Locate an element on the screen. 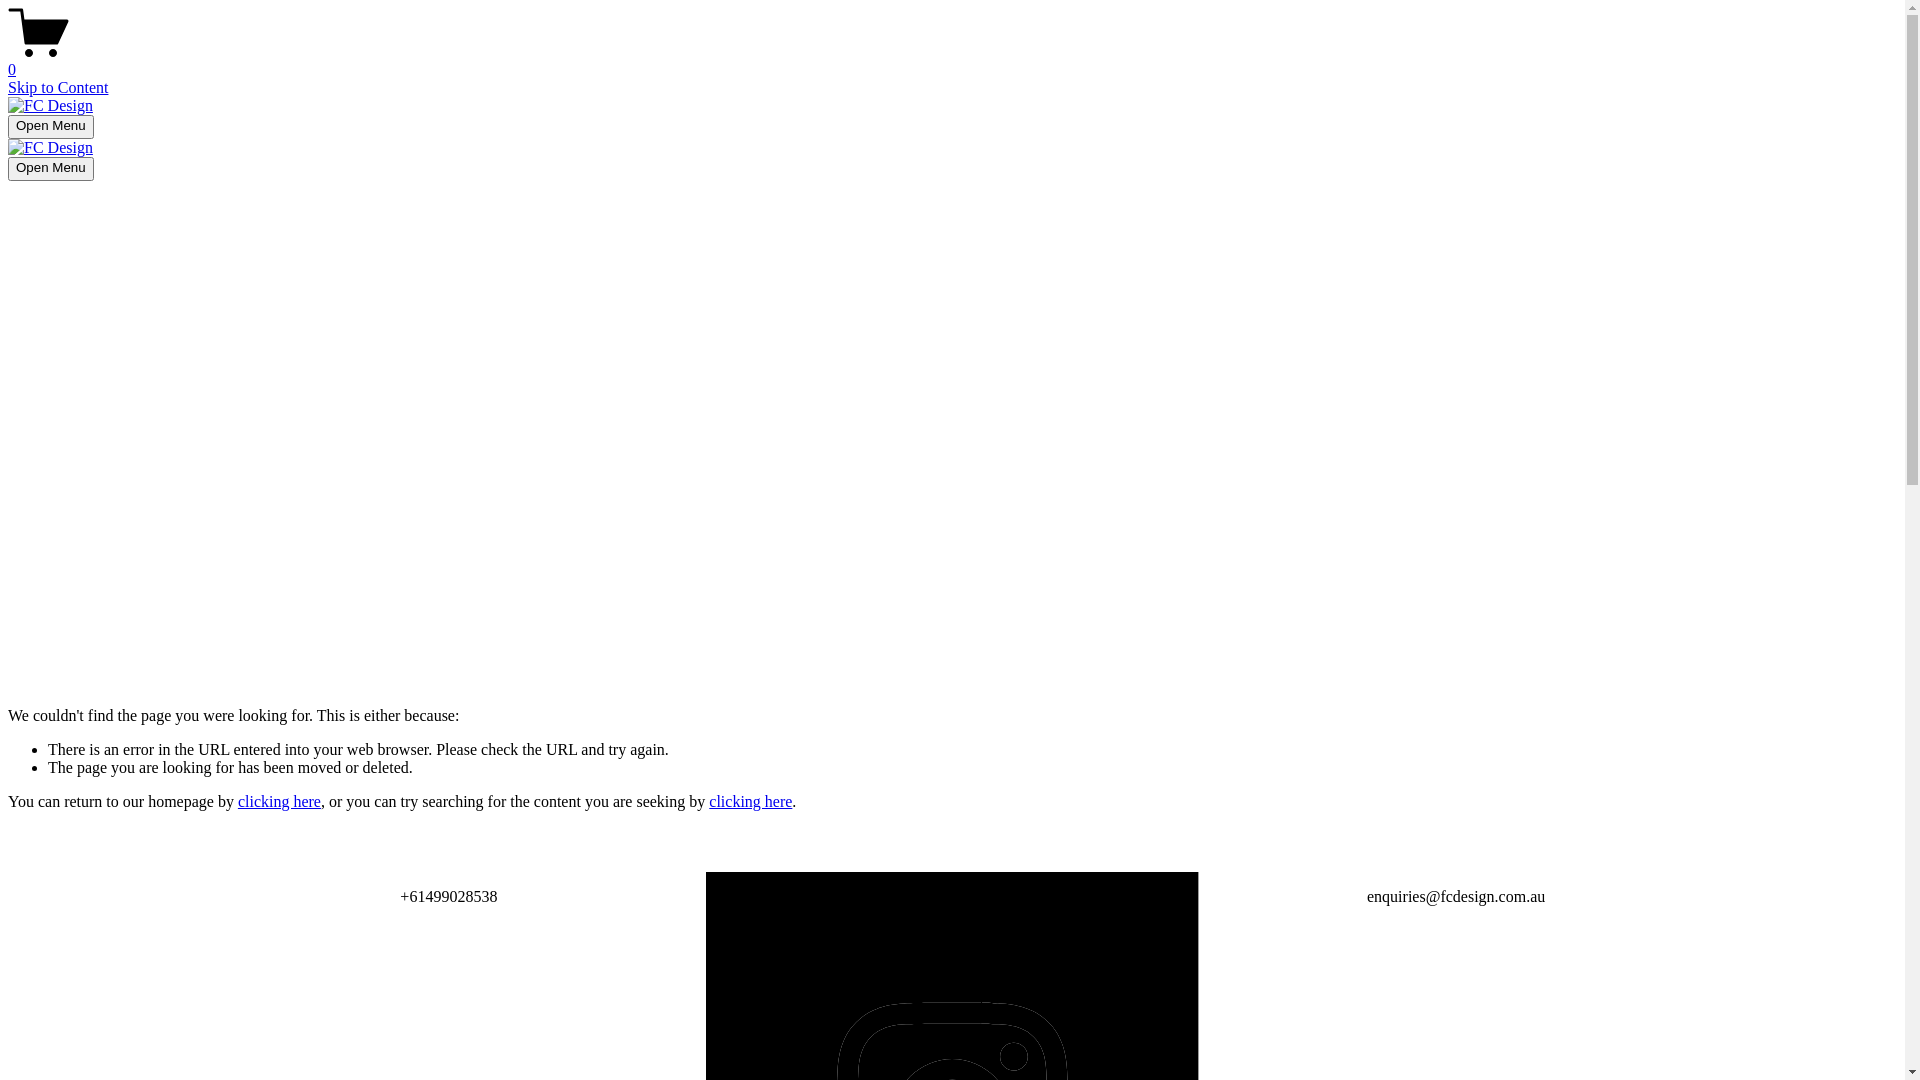 The height and width of the screenshot is (1080, 1920). Skip to Content is located at coordinates (58, 88).